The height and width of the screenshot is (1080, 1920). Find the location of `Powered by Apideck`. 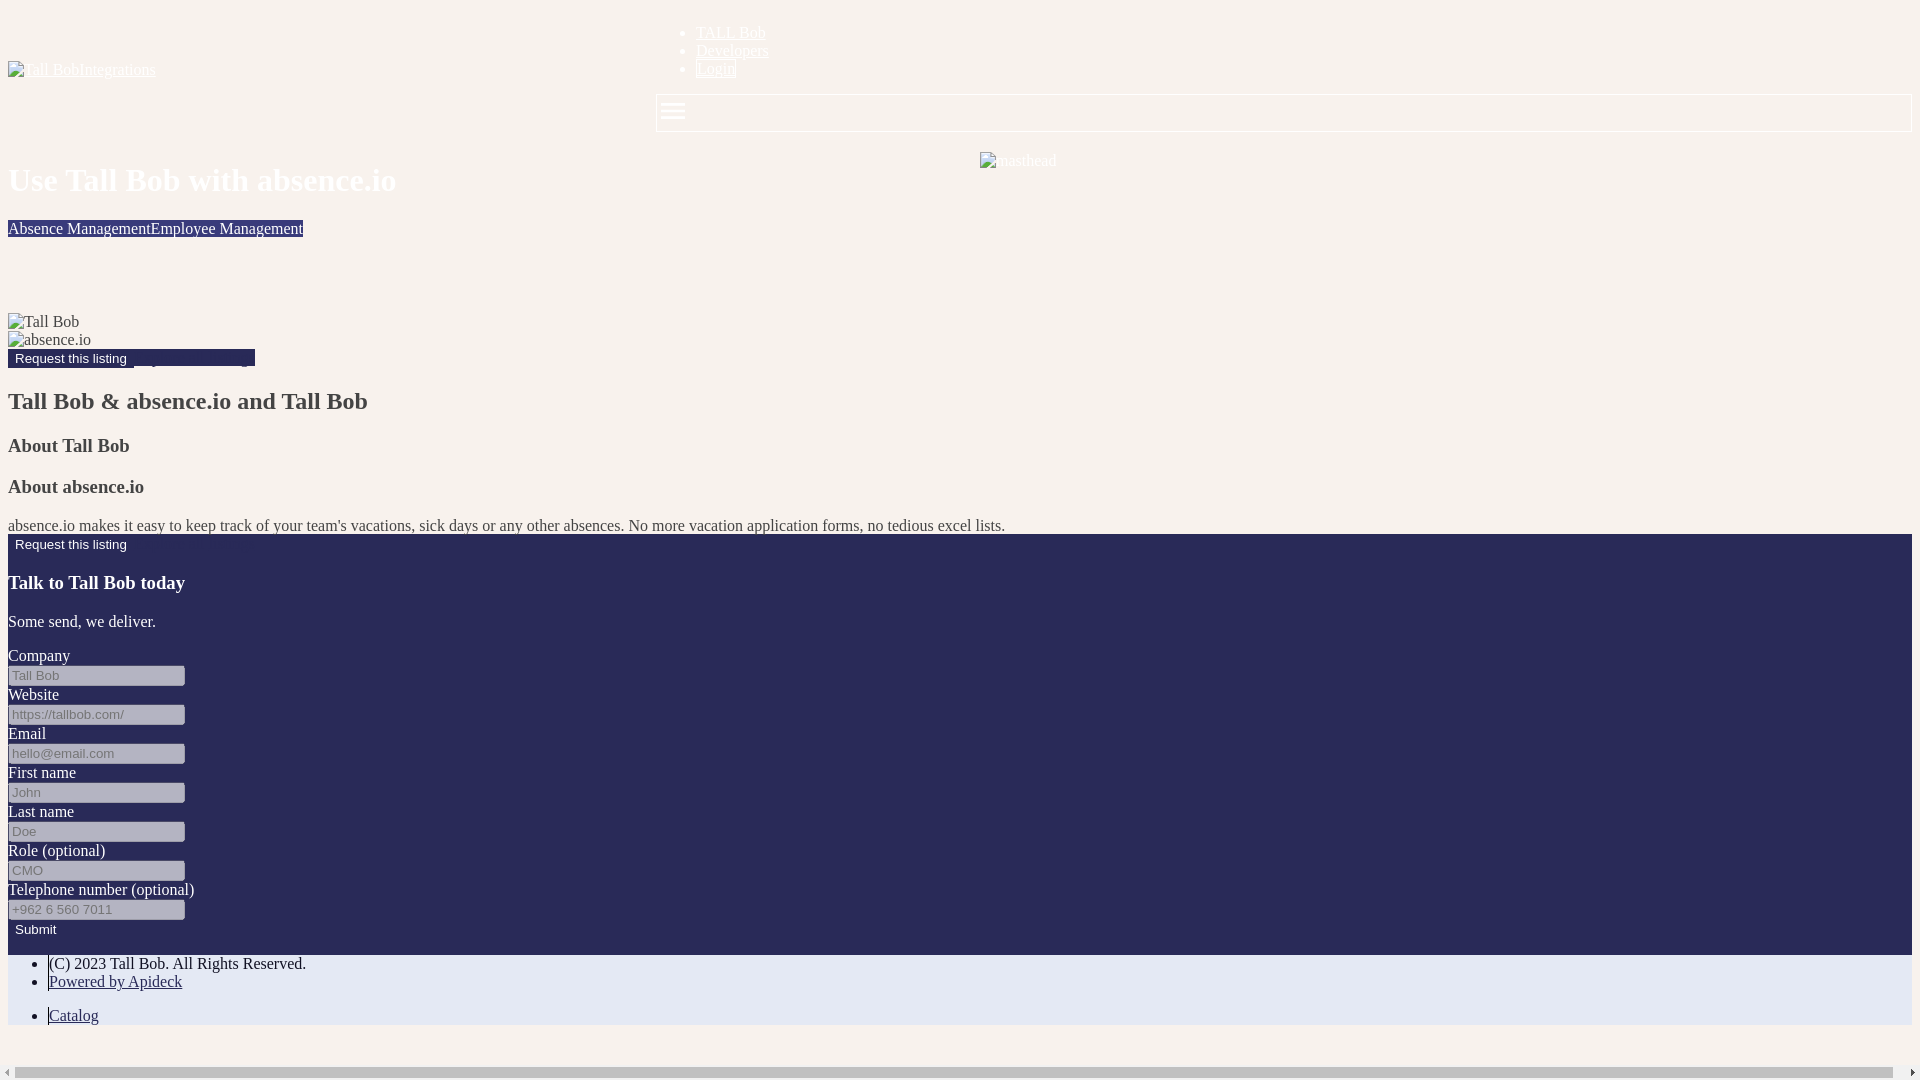

Powered by Apideck is located at coordinates (116, 982).